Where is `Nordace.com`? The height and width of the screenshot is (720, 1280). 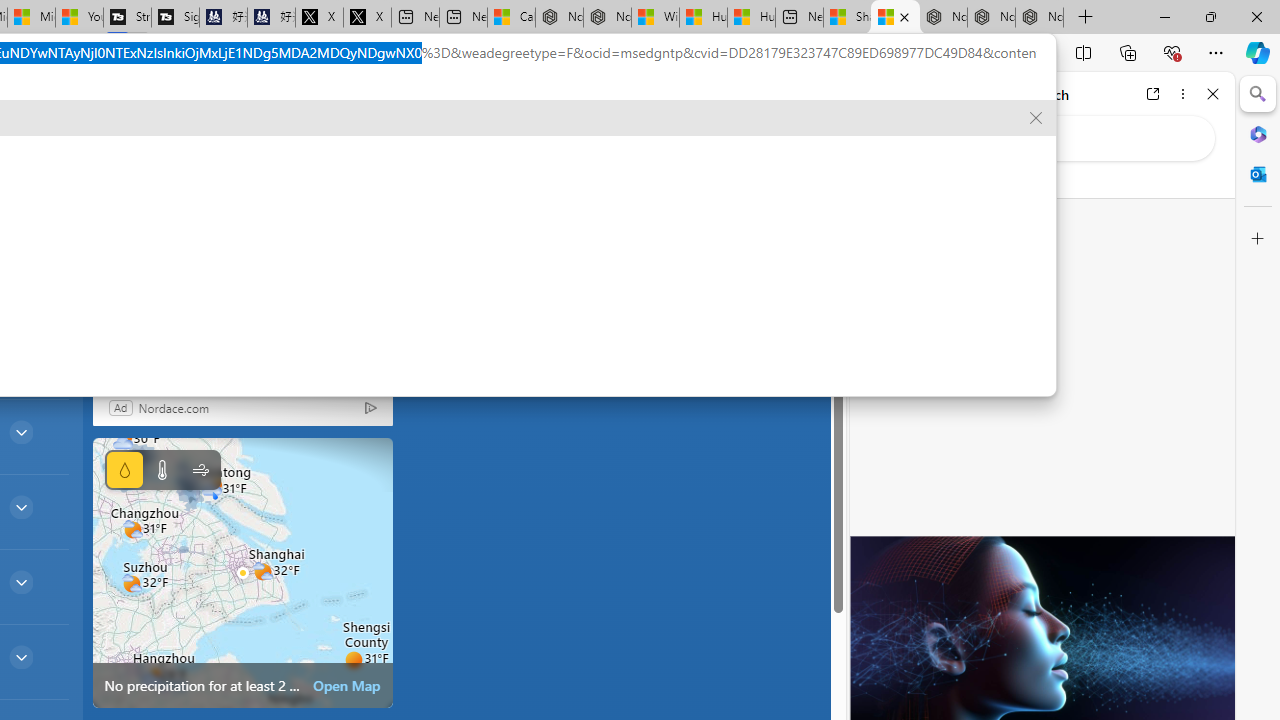 Nordace.com is located at coordinates (173, 407).